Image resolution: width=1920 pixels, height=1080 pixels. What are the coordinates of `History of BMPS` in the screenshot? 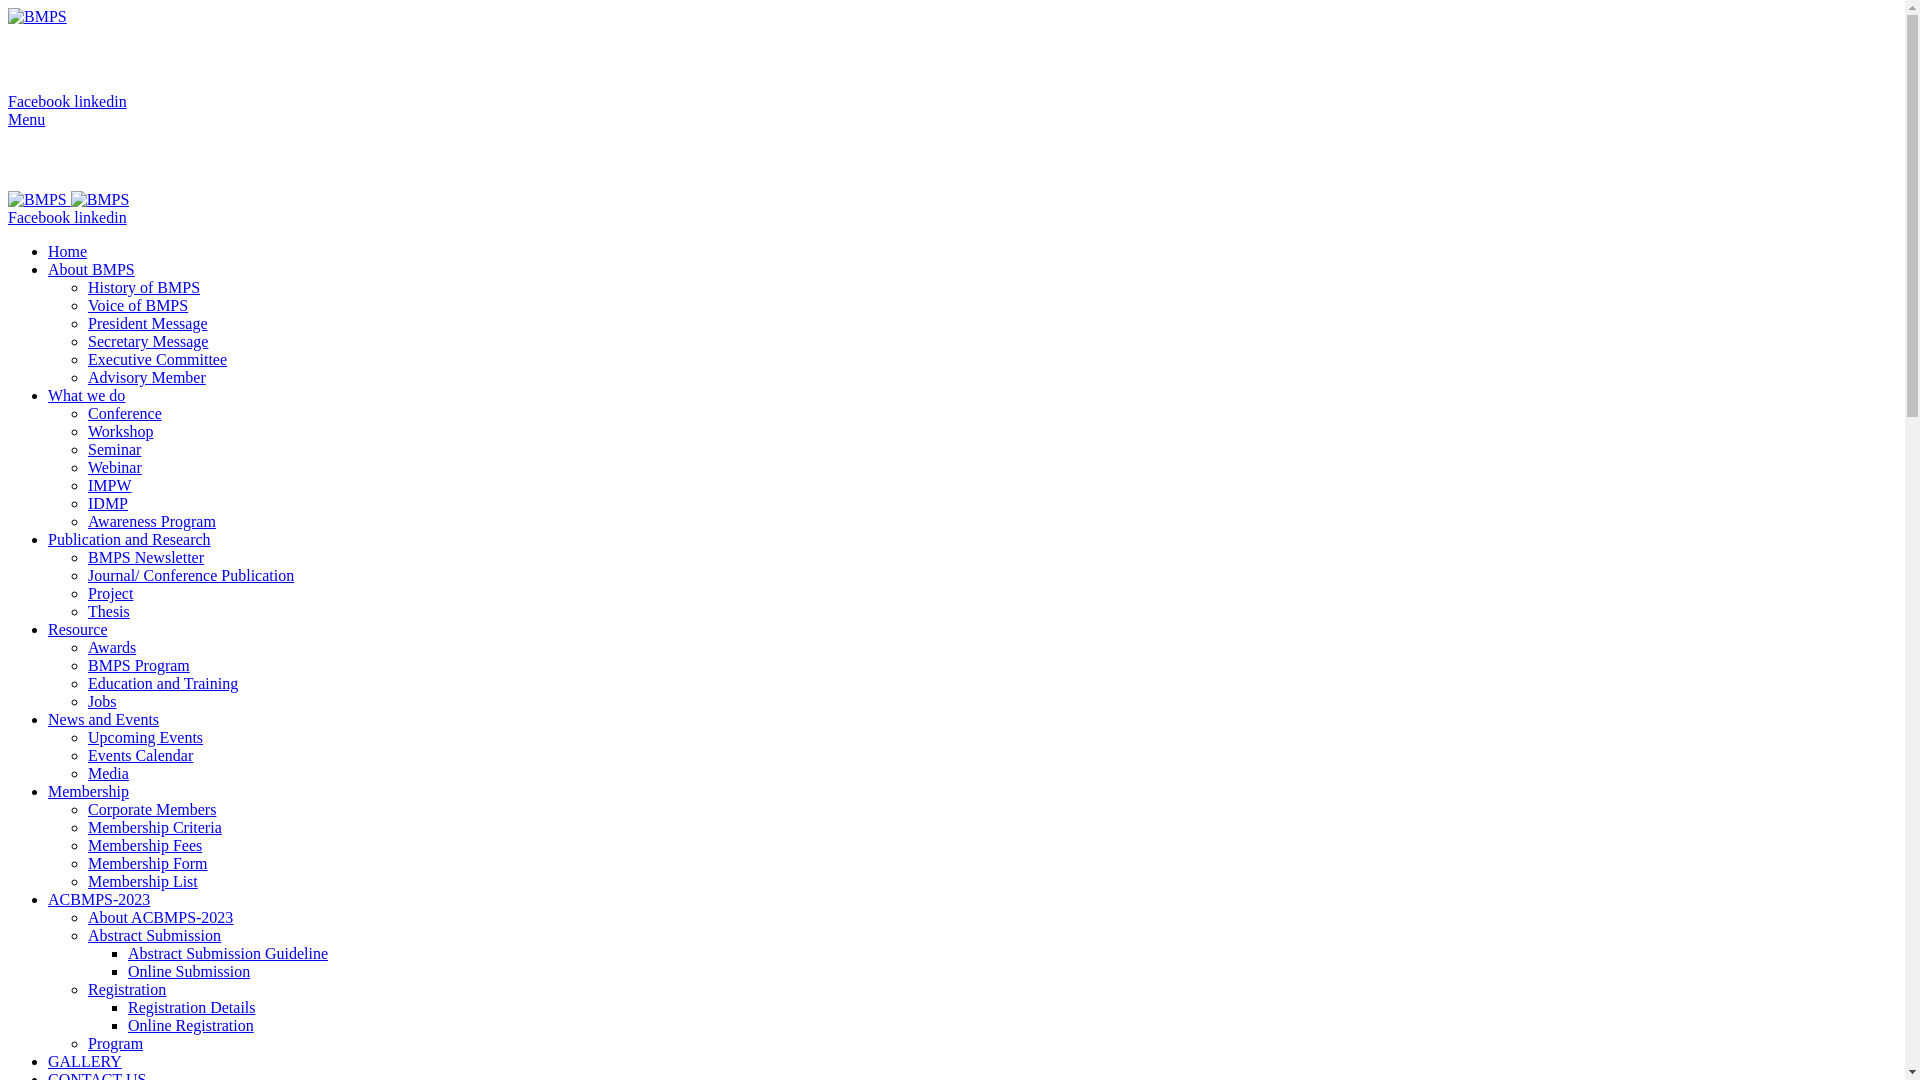 It's located at (144, 288).